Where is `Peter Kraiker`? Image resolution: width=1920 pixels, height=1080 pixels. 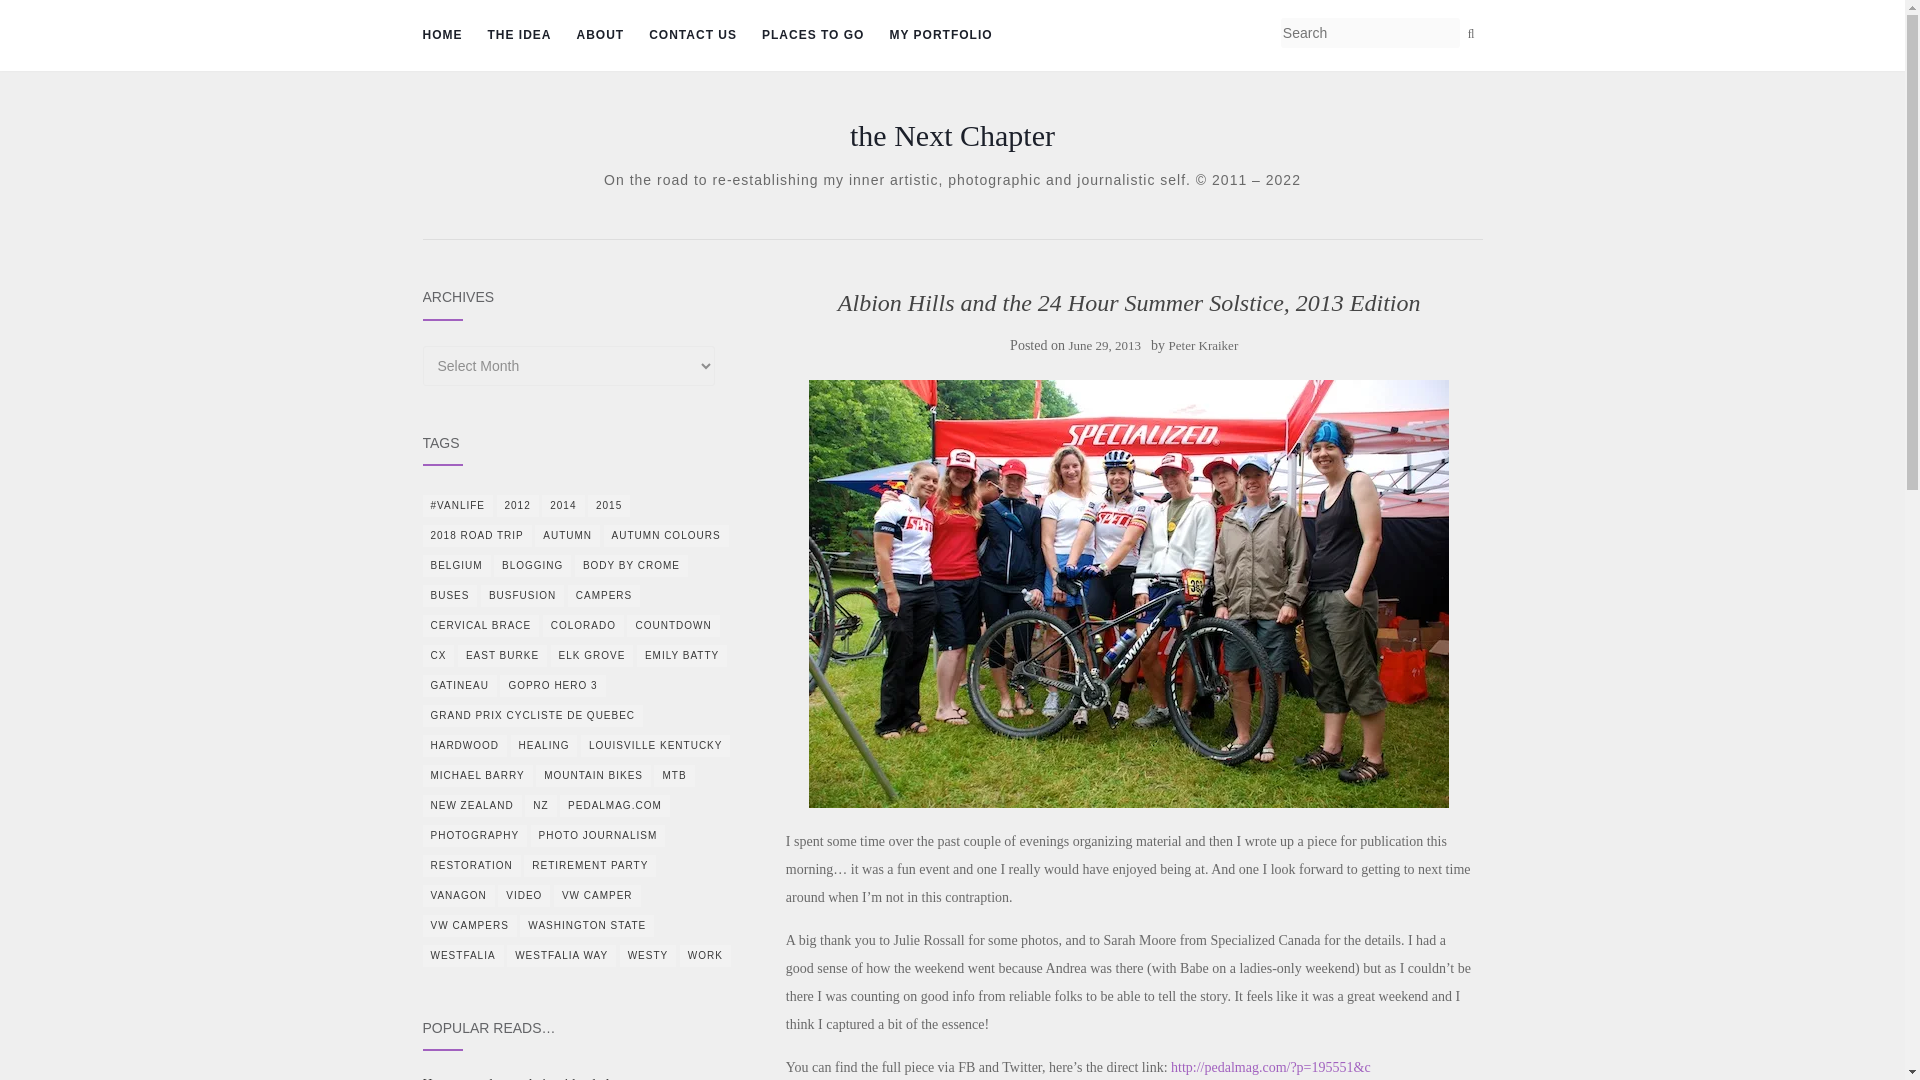
Peter Kraiker is located at coordinates (1204, 346).